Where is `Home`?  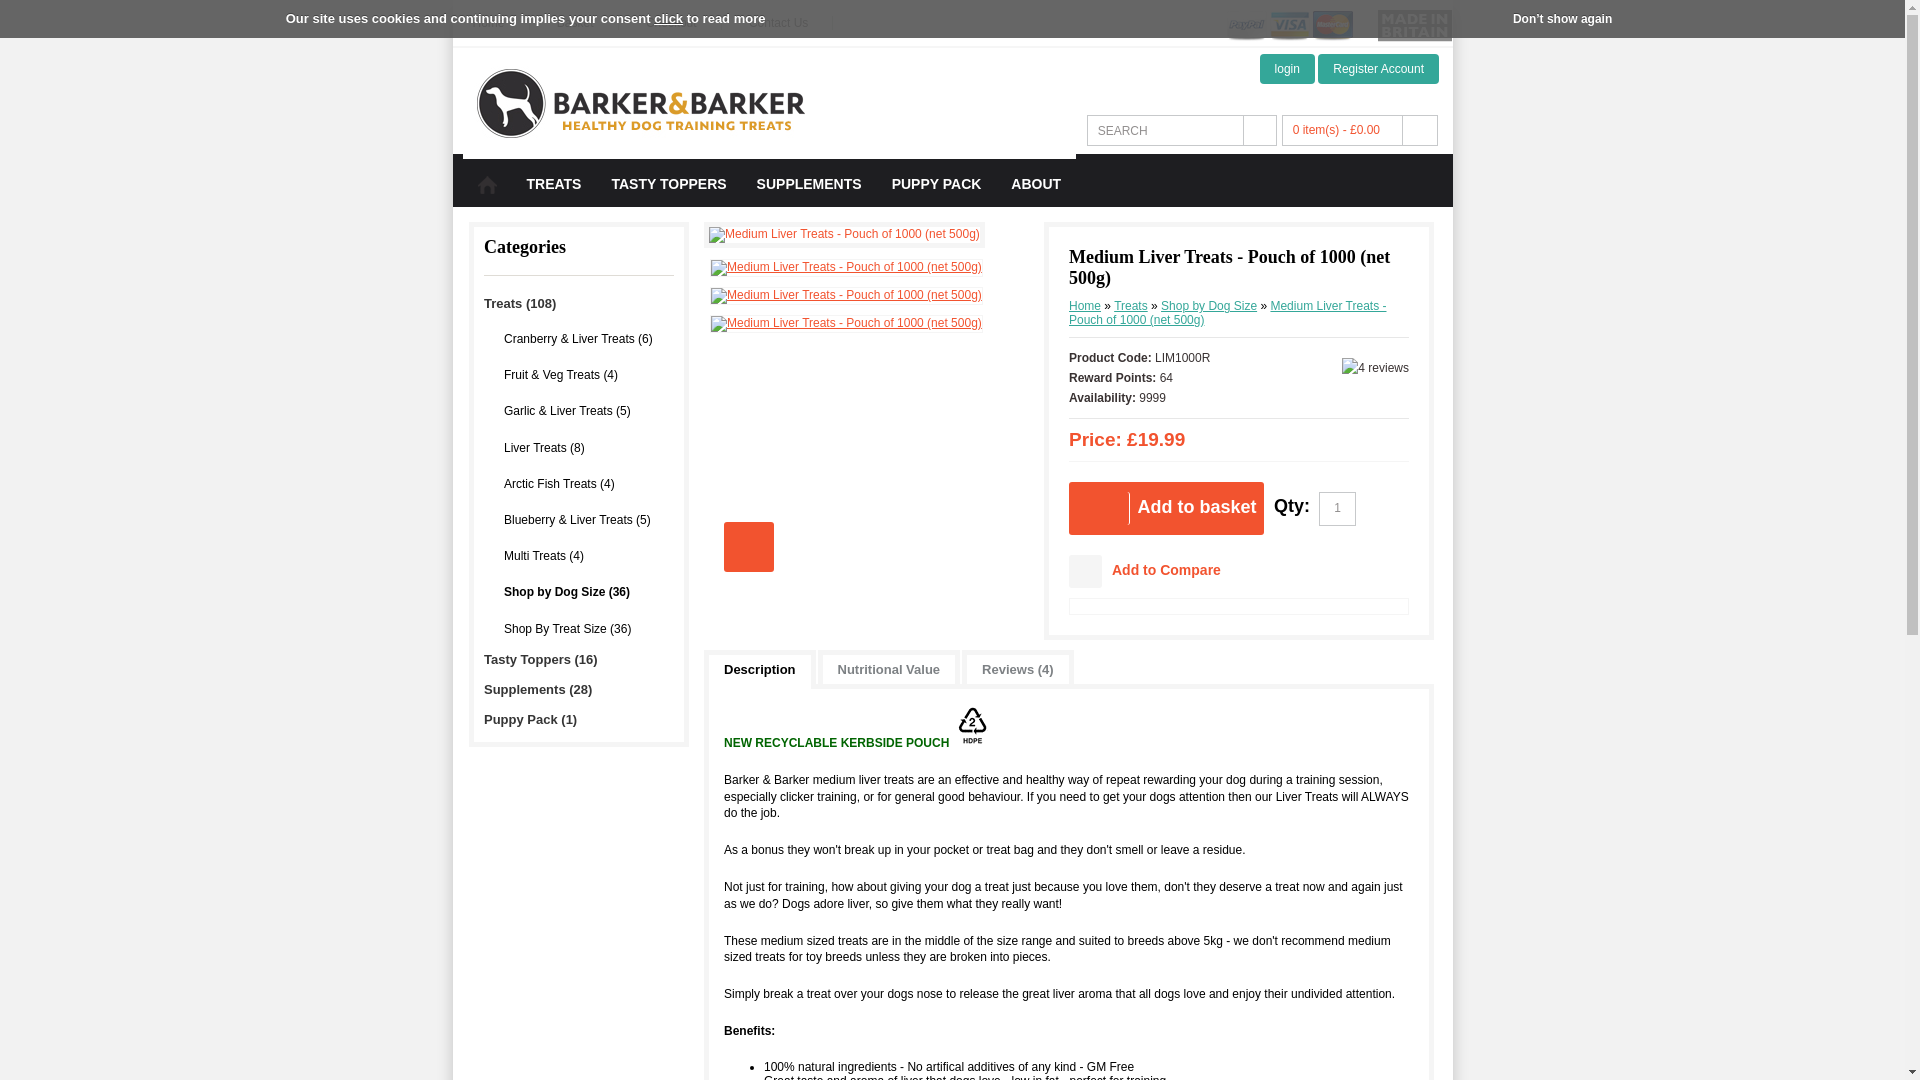 Home is located at coordinates (500, 23).